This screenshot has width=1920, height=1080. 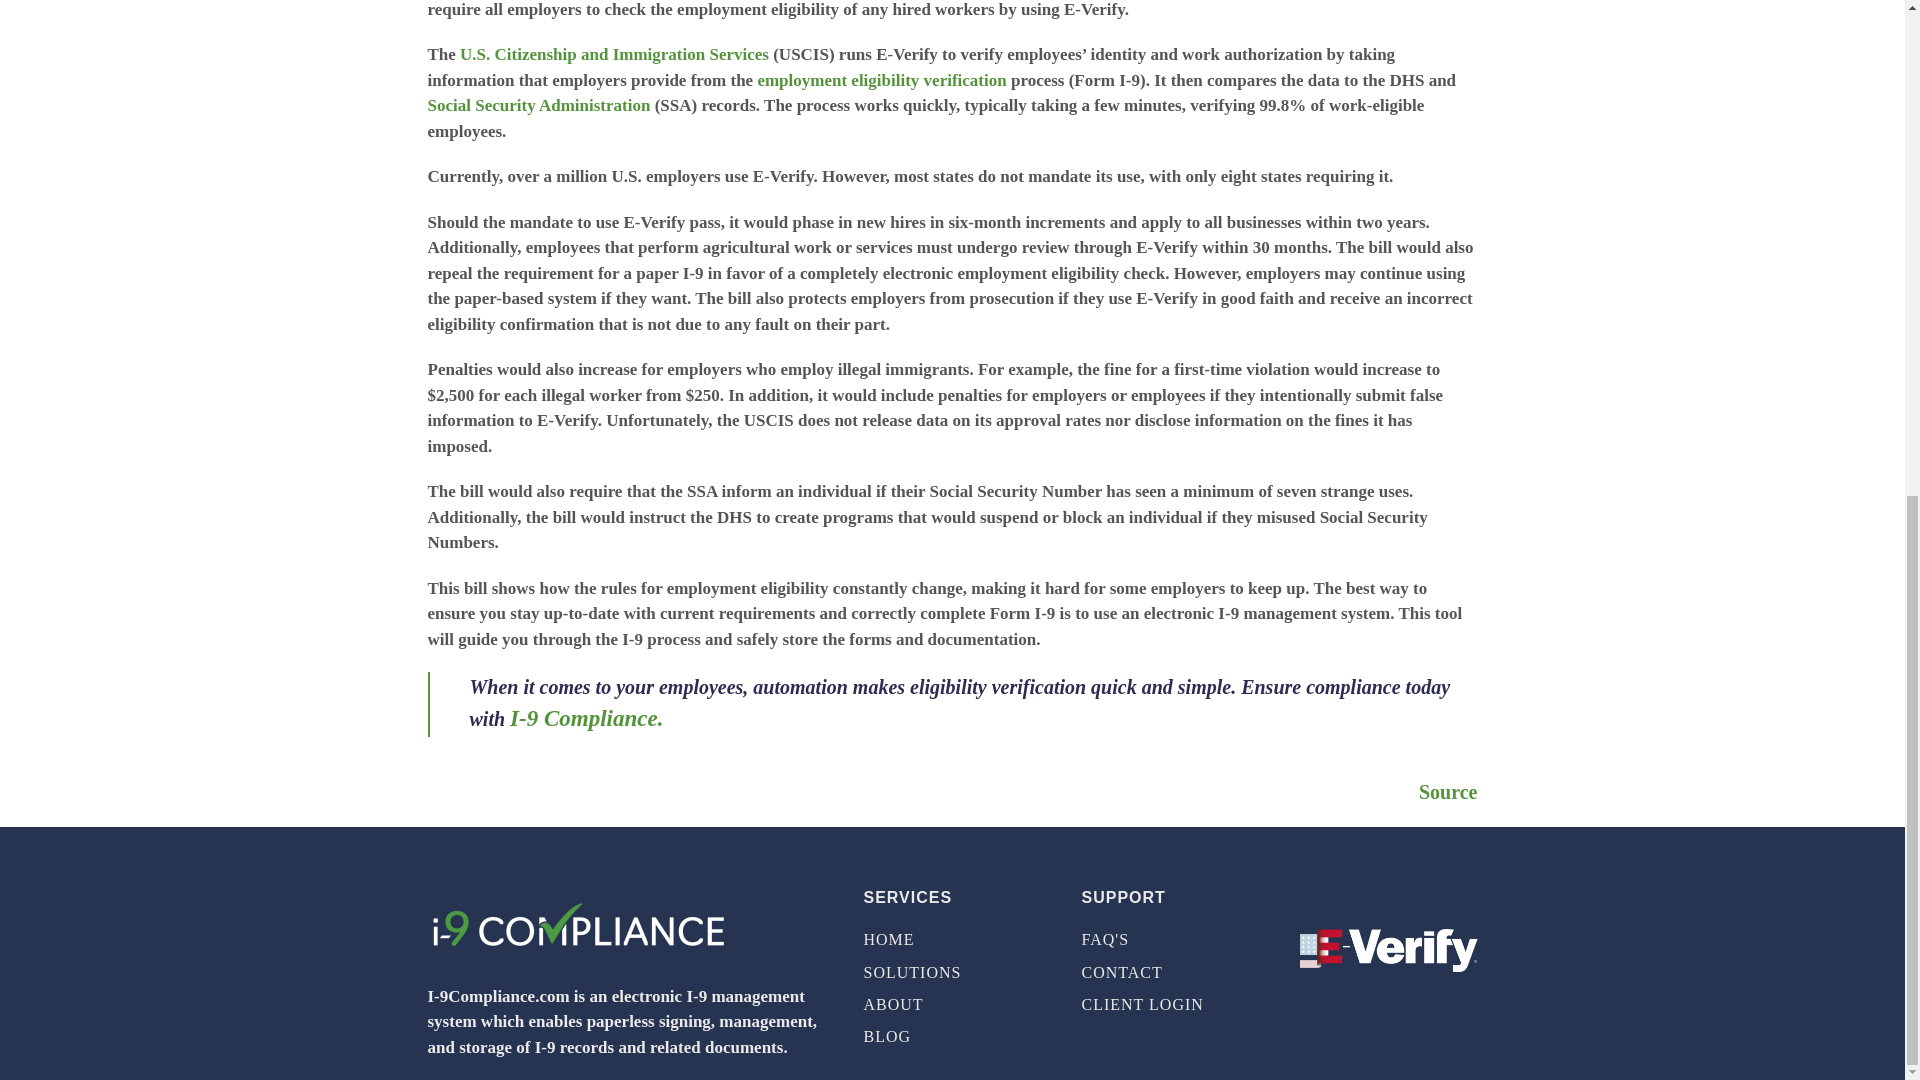 What do you see at coordinates (1170, 940) in the screenshot?
I see `FAQ'S` at bounding box center [1170, 940].